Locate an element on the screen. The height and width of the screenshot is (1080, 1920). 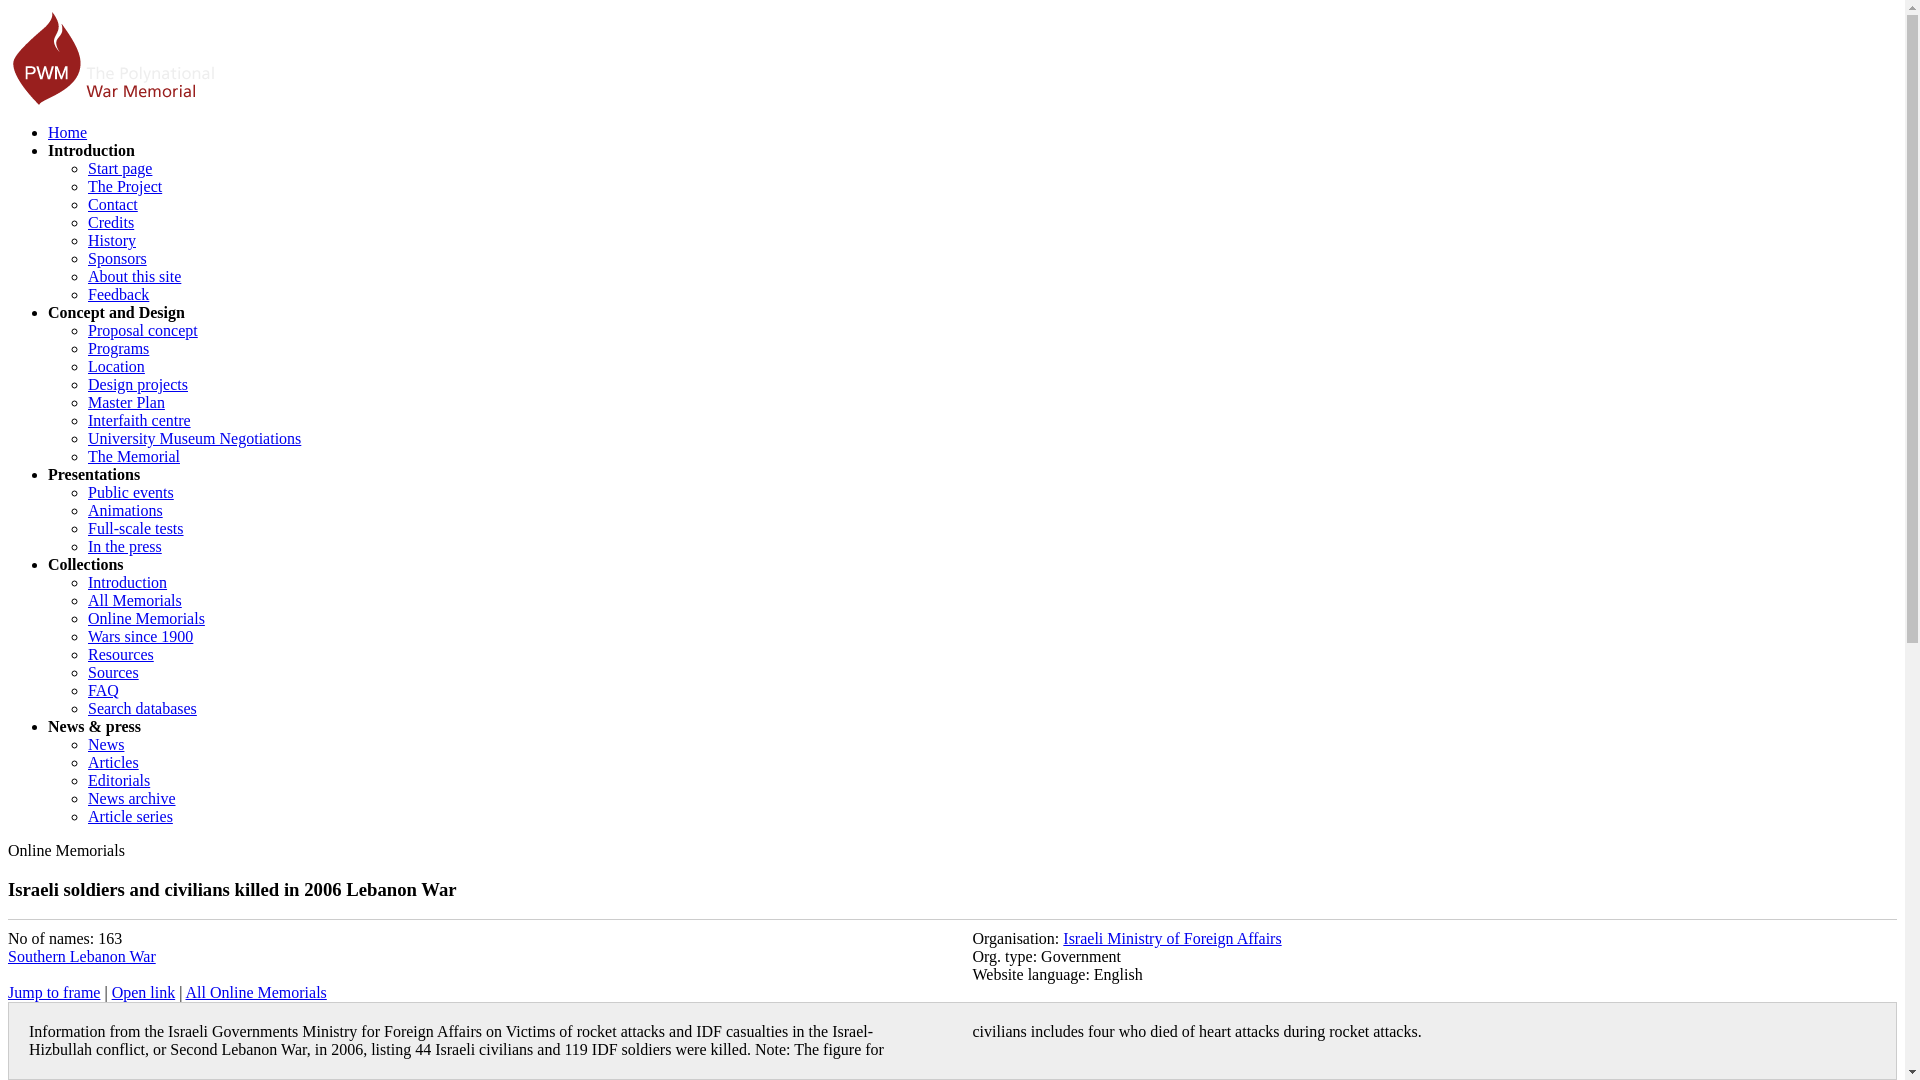
About this site is located at coordinates (134, 276).